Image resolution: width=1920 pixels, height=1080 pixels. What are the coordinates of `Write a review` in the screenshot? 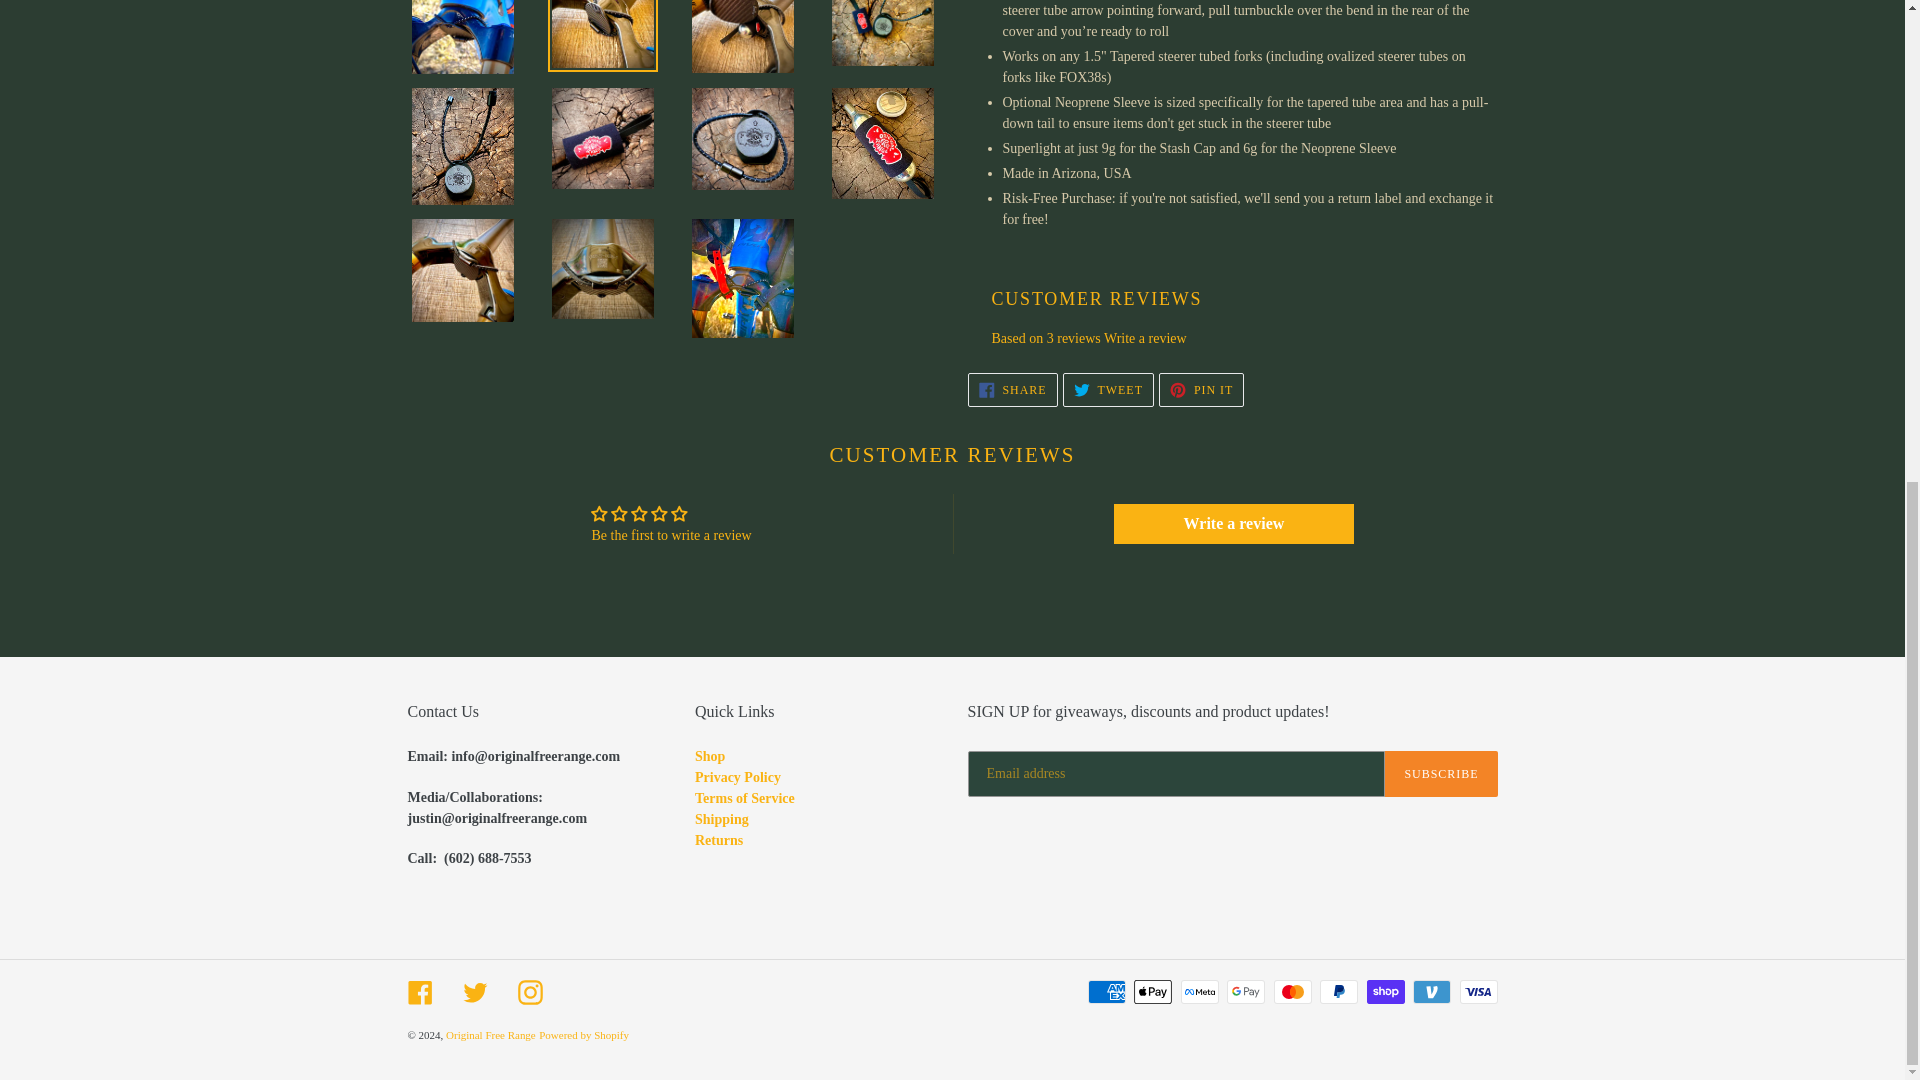 It's located at (1233, 524).